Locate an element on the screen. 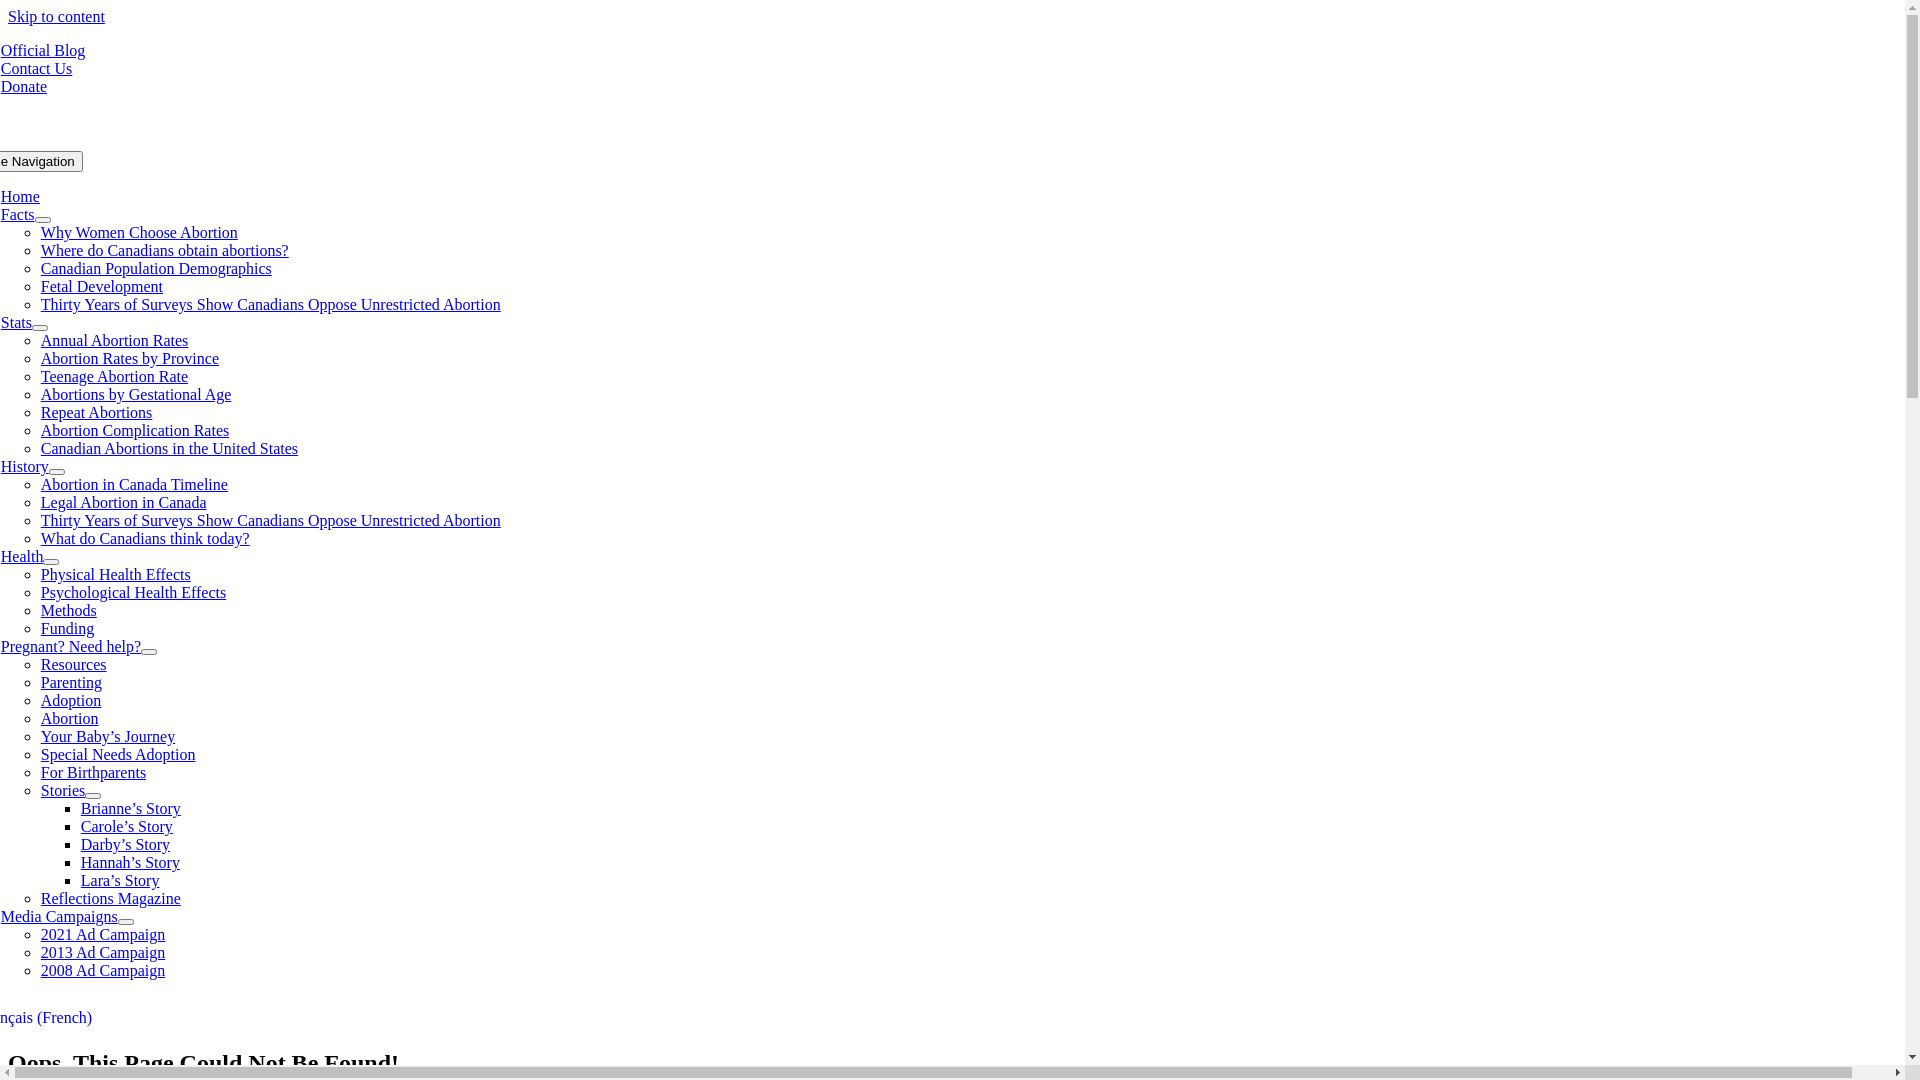 Image resolution: width=1920 pixels, height=1080 pixels. Pregnant? Need help? is located at coordinates (71, 646).